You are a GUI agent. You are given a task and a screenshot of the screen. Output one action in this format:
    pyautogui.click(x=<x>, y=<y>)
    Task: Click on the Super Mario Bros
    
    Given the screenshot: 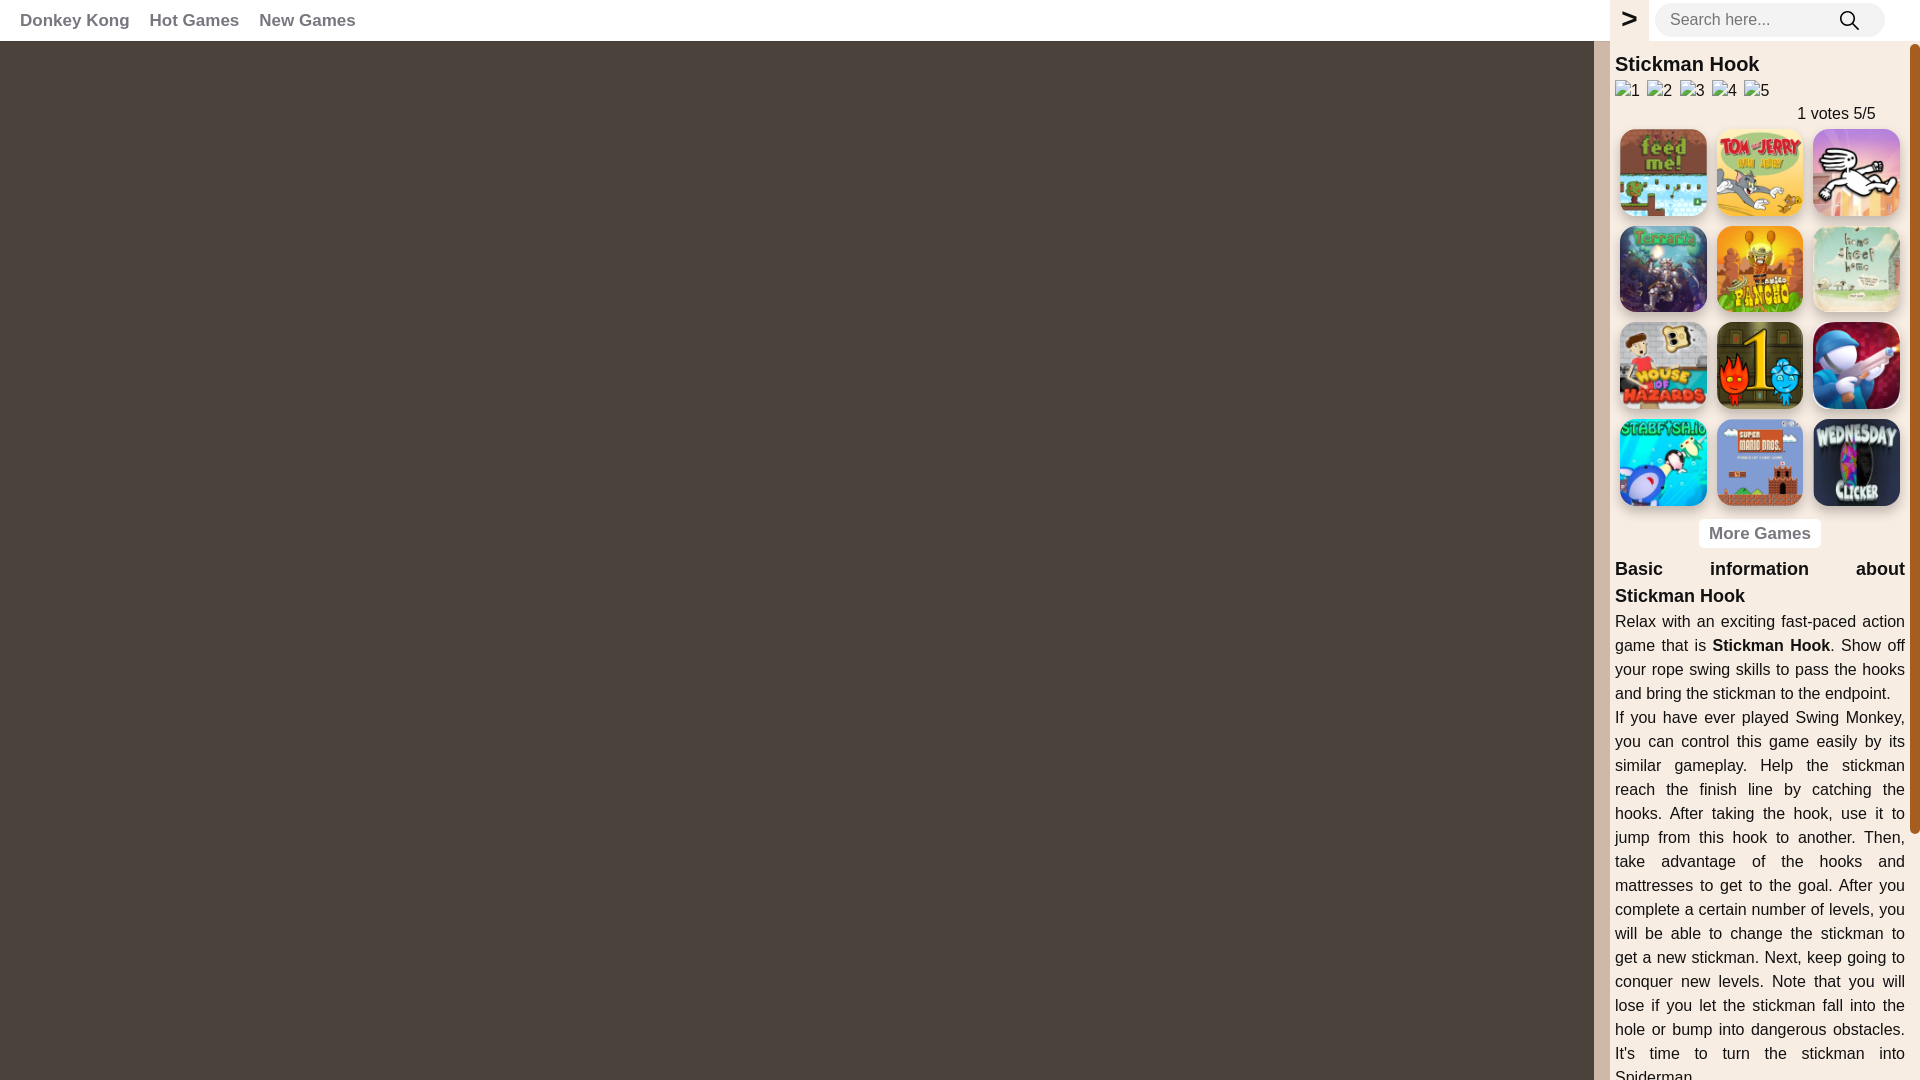 What is the action you would take?
    pyautogui.click(x=1760, y=462)
    